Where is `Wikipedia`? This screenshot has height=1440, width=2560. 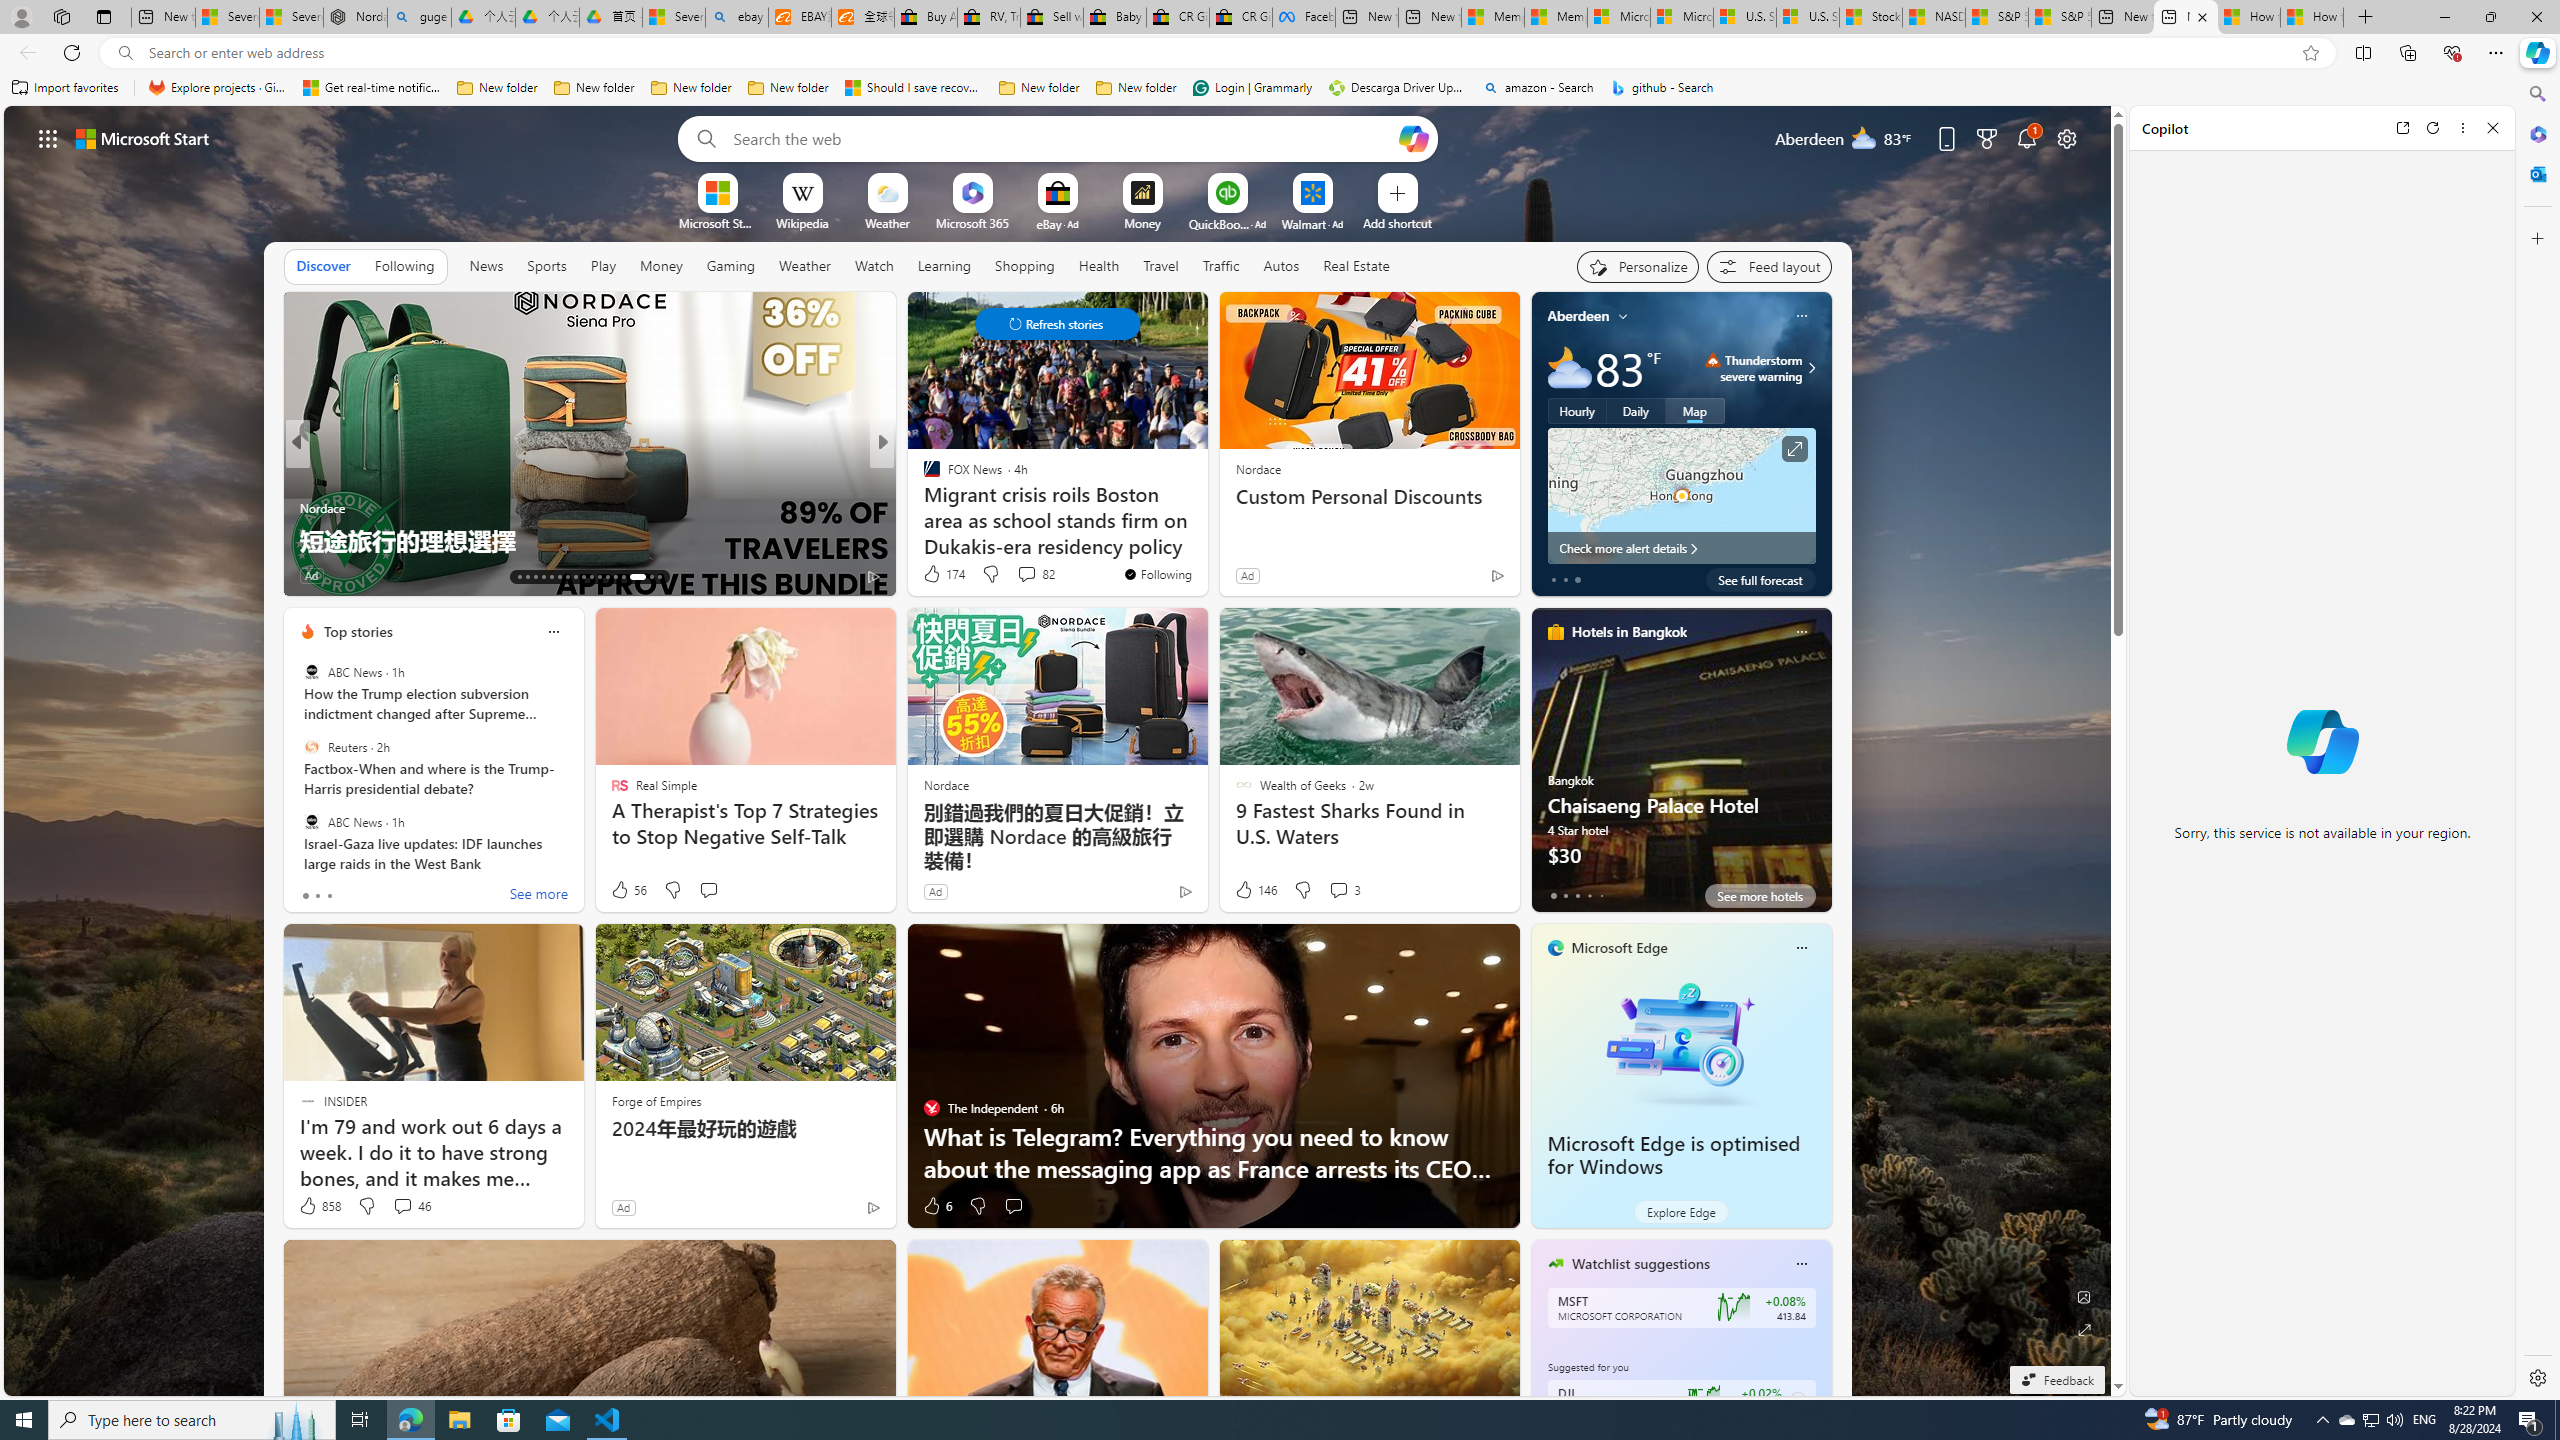 Wikipedia is located at coordinates (802, 222).